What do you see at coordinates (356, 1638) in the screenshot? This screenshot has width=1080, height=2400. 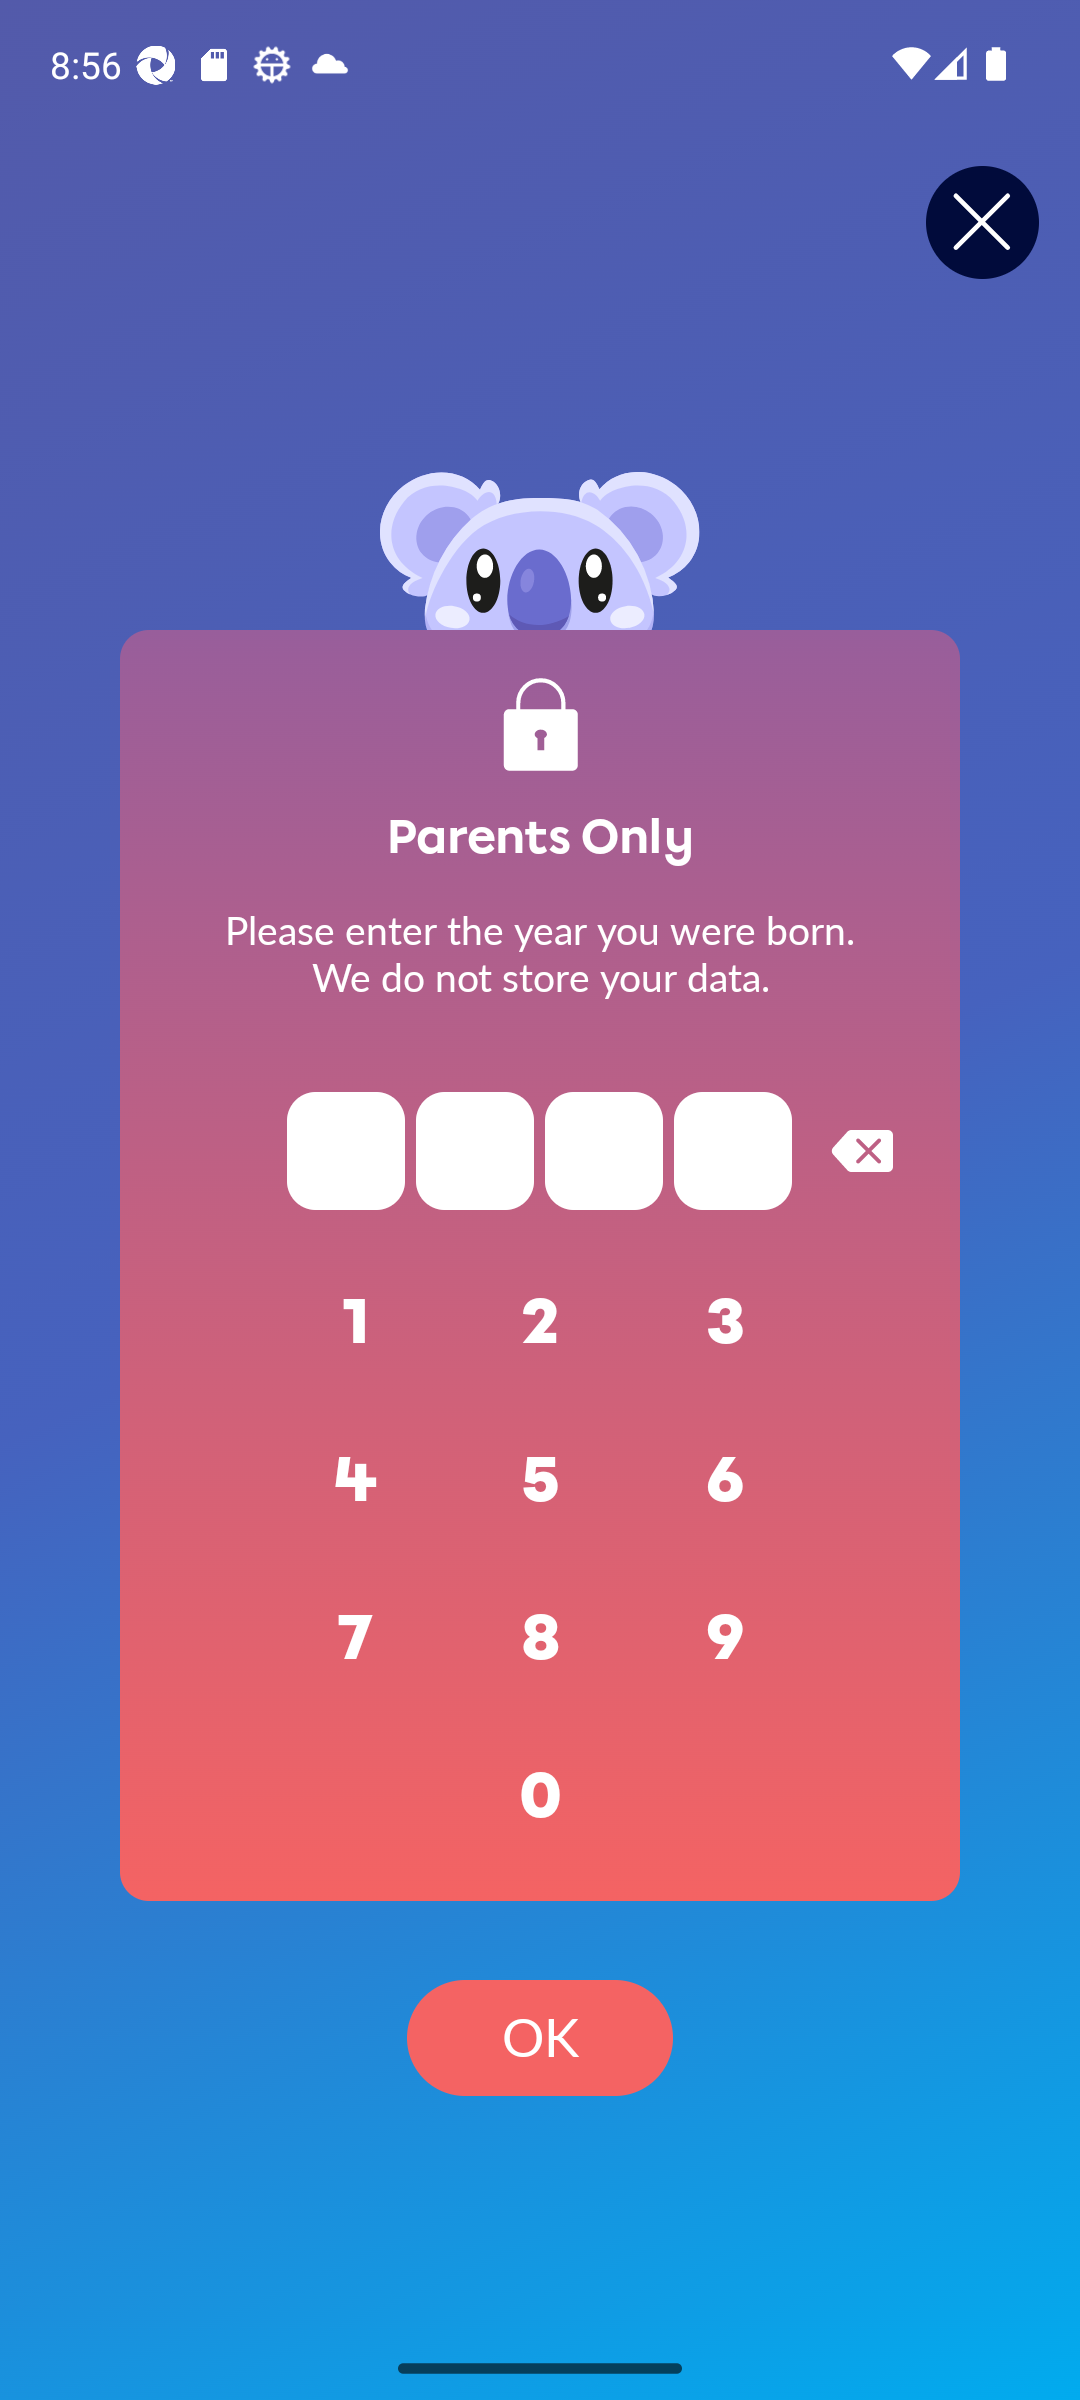 I see `7` at bounding box center [356, 1638].